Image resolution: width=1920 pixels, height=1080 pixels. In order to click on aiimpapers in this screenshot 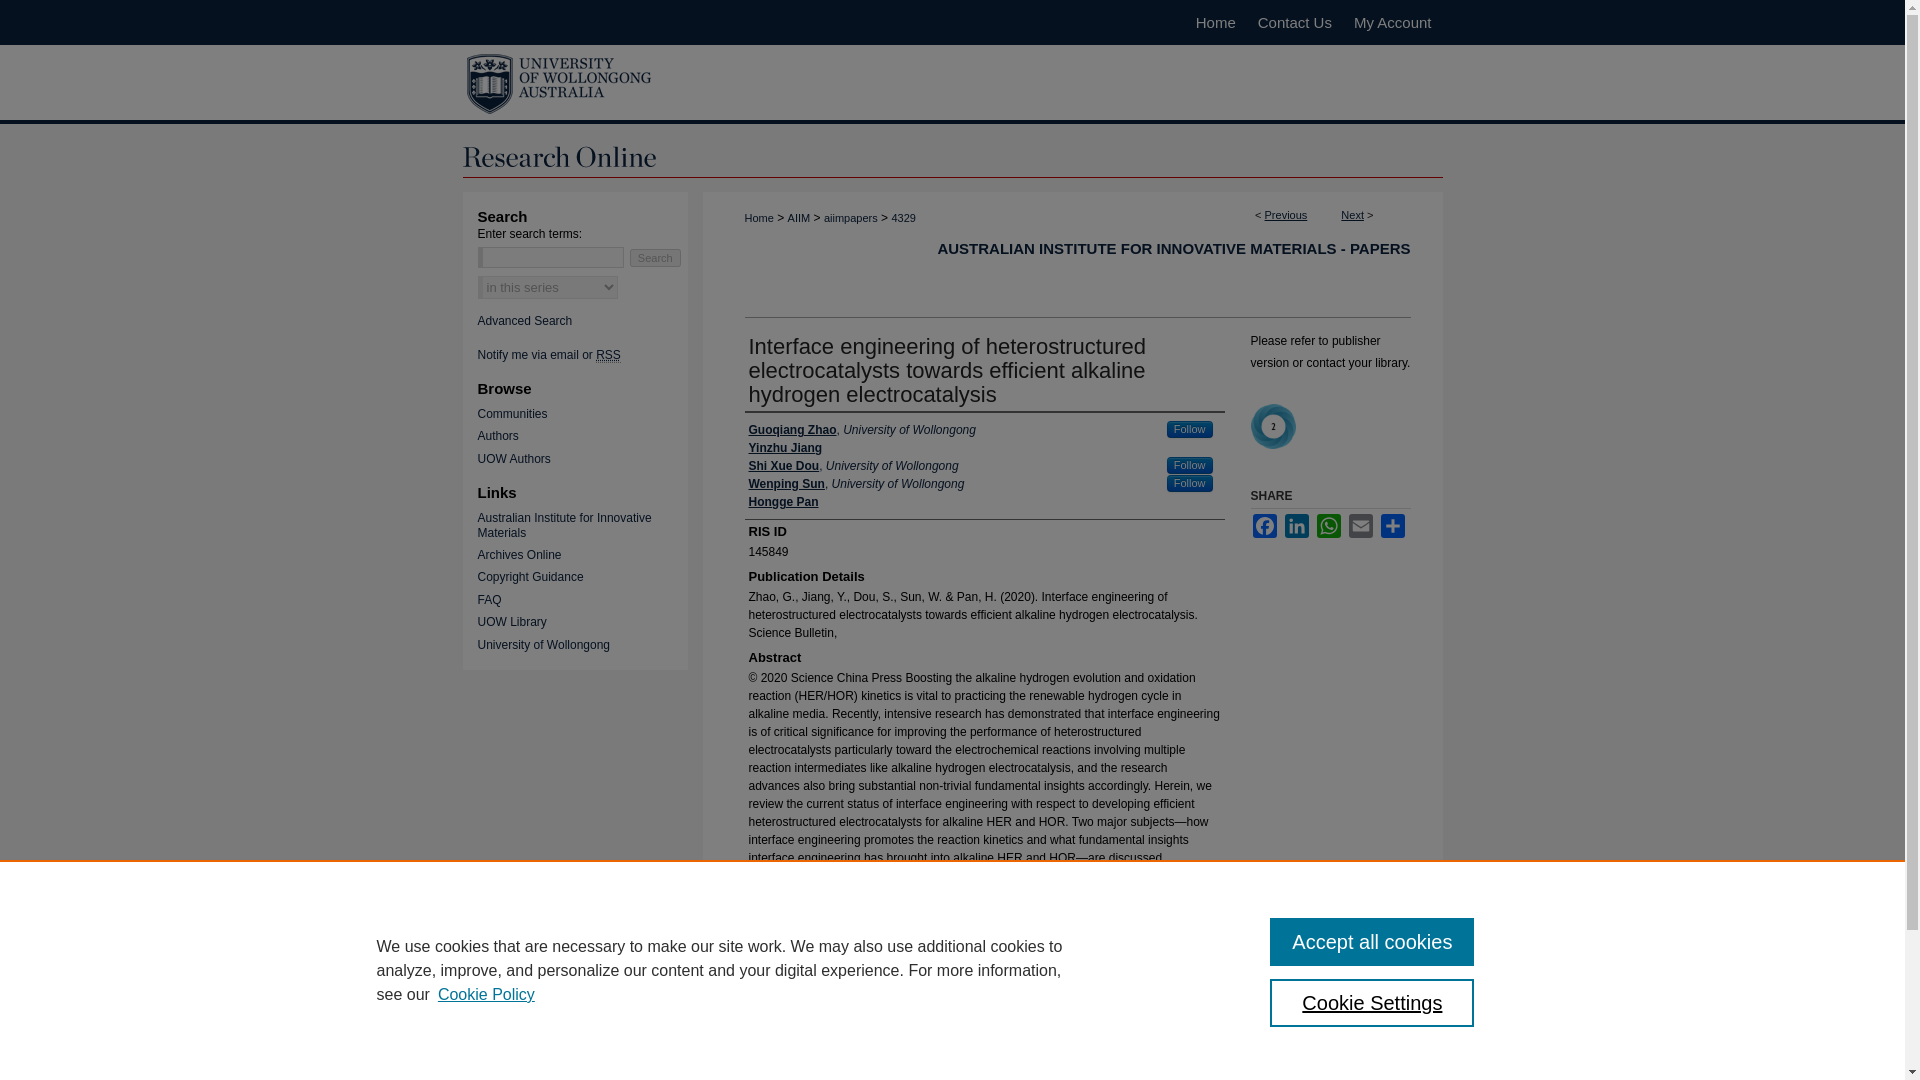, I will do `click(850, 217)`.